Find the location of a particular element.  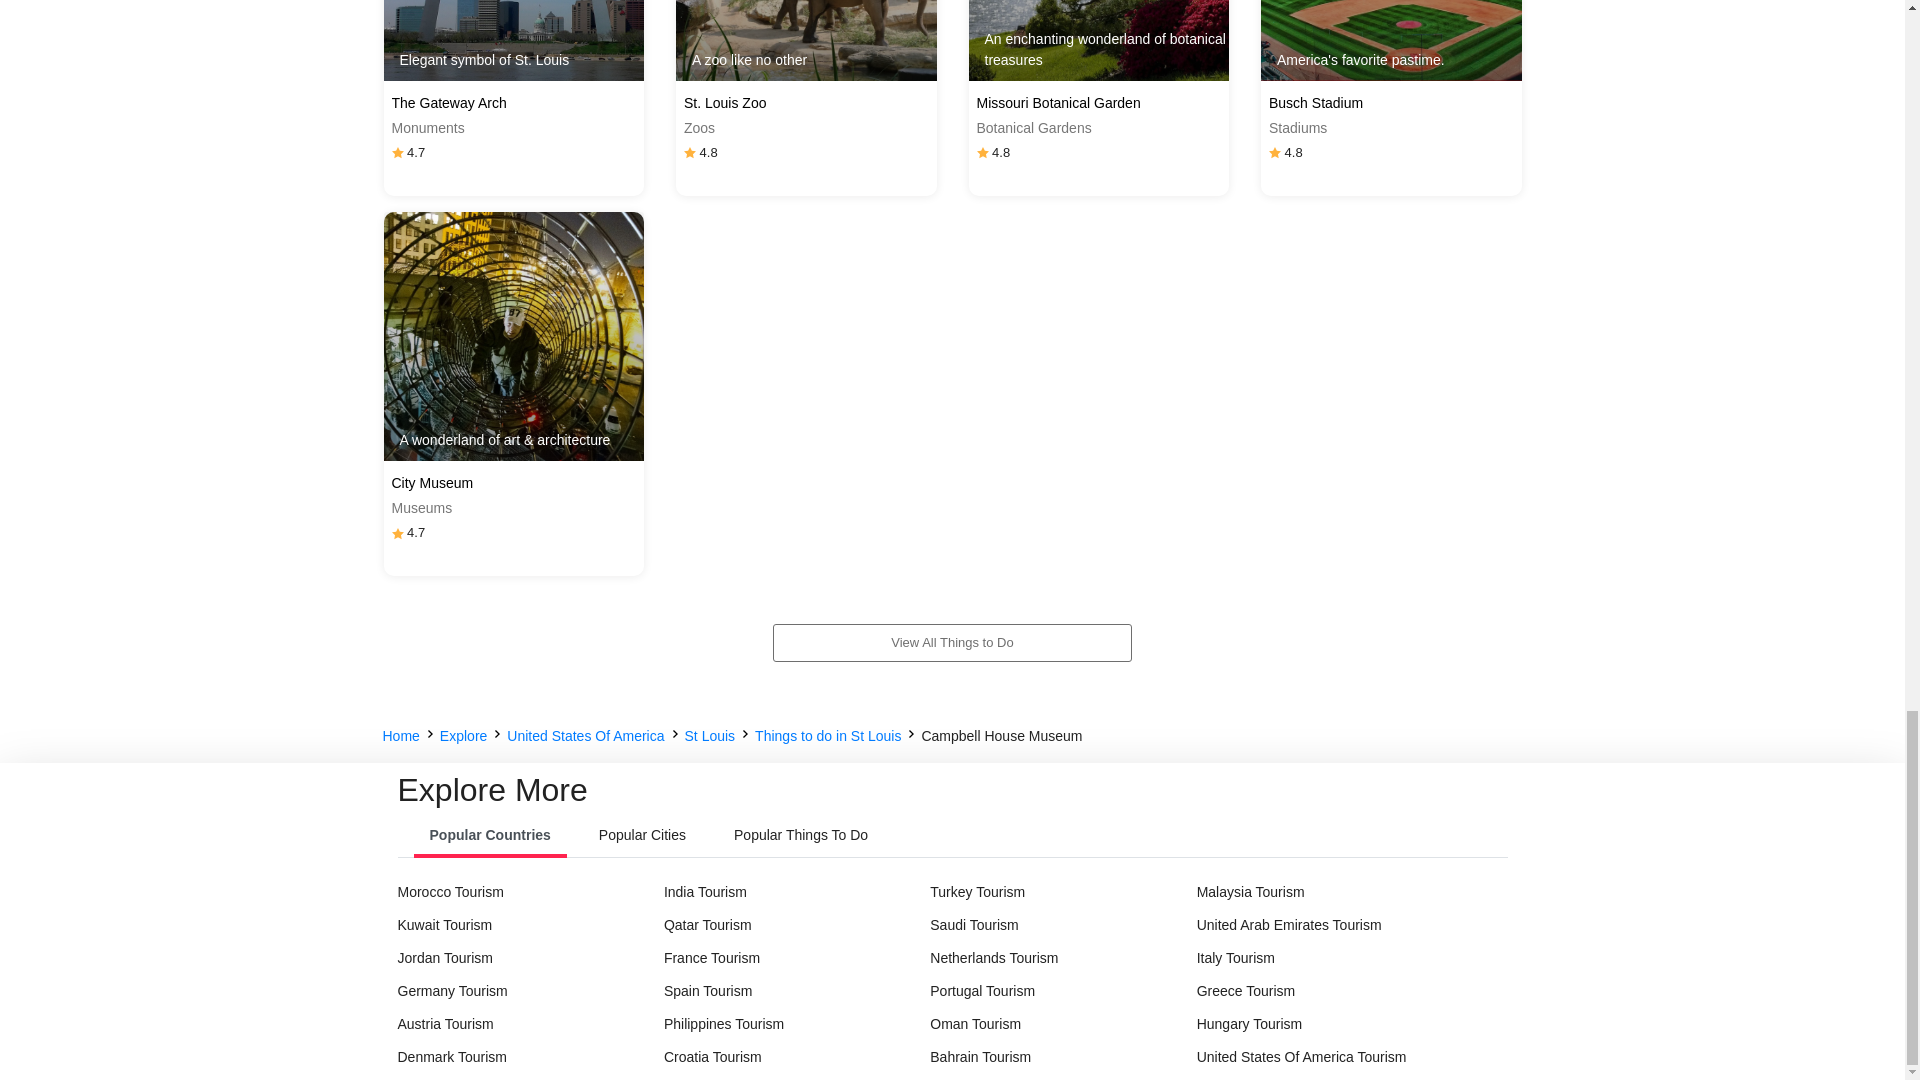

Explore is located at coordinates (463, 736).